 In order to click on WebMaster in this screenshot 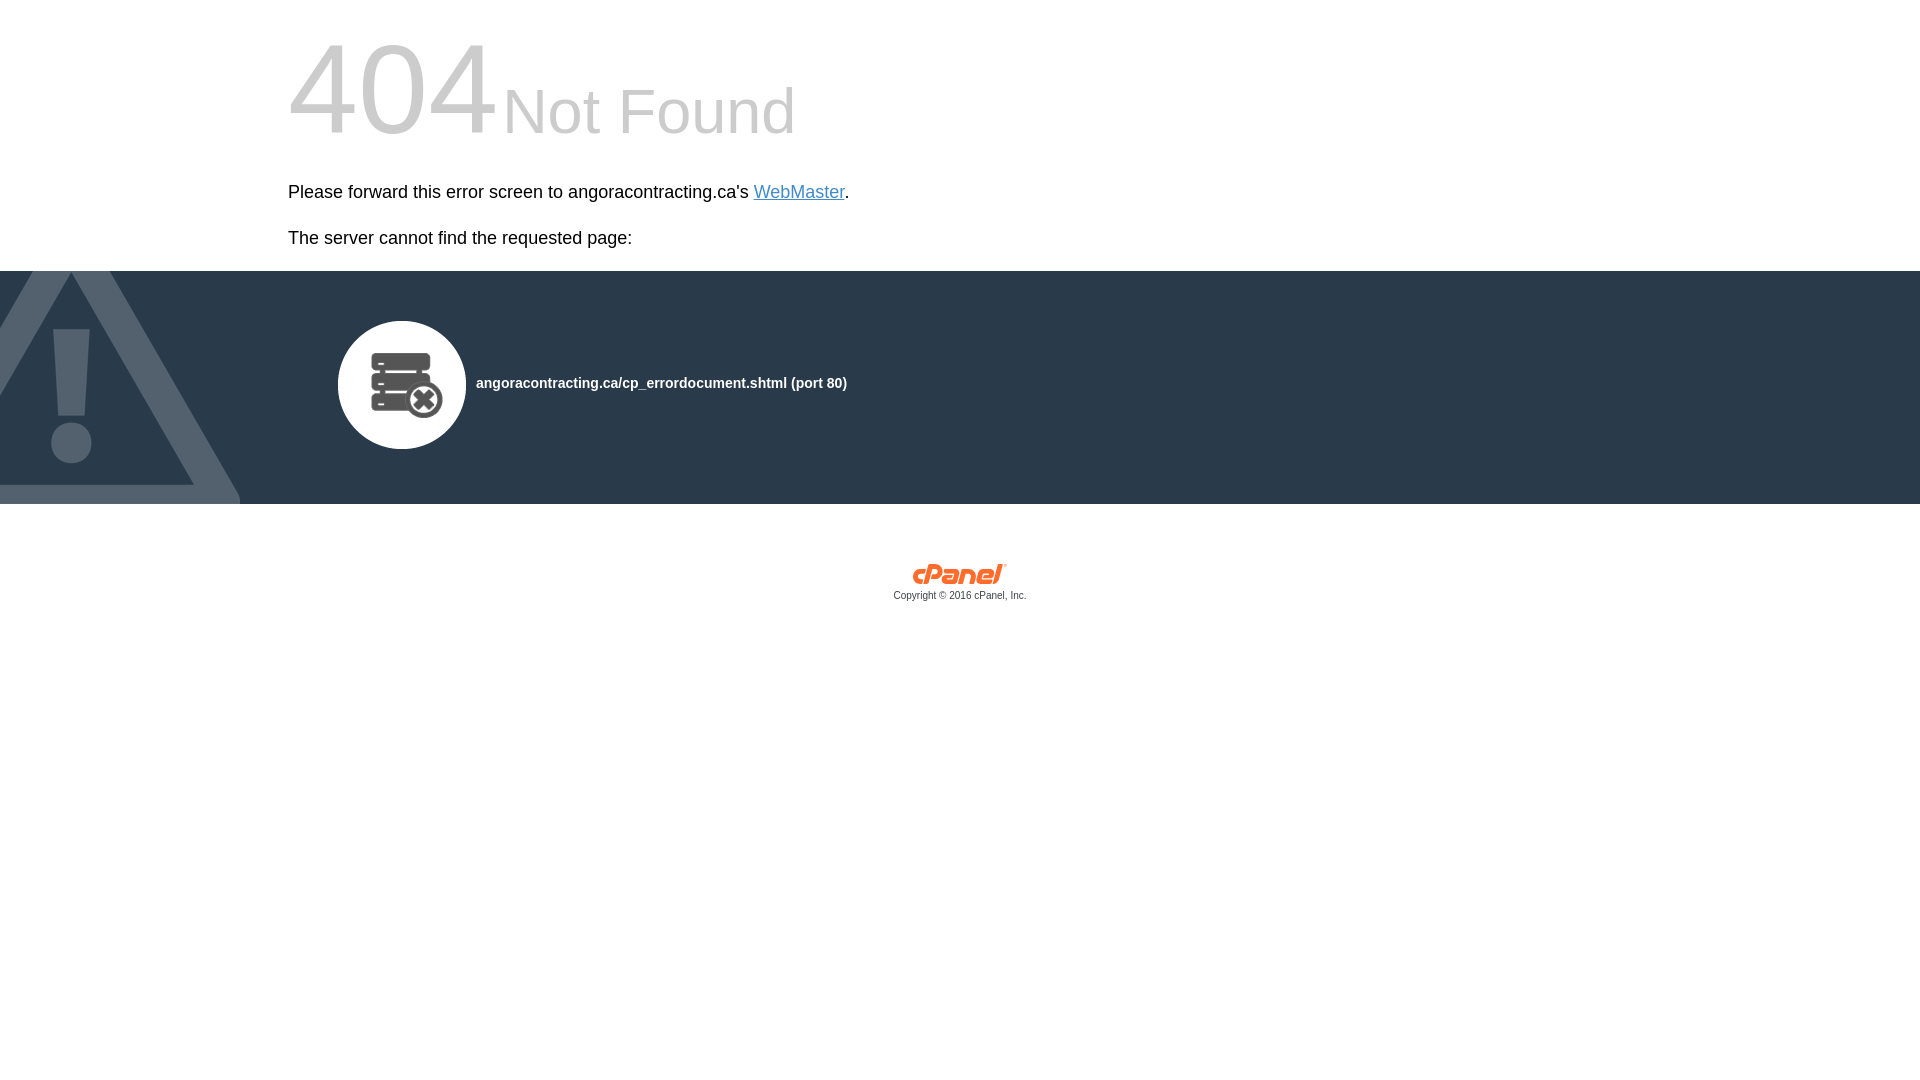, I will do `click(800, 192)`.